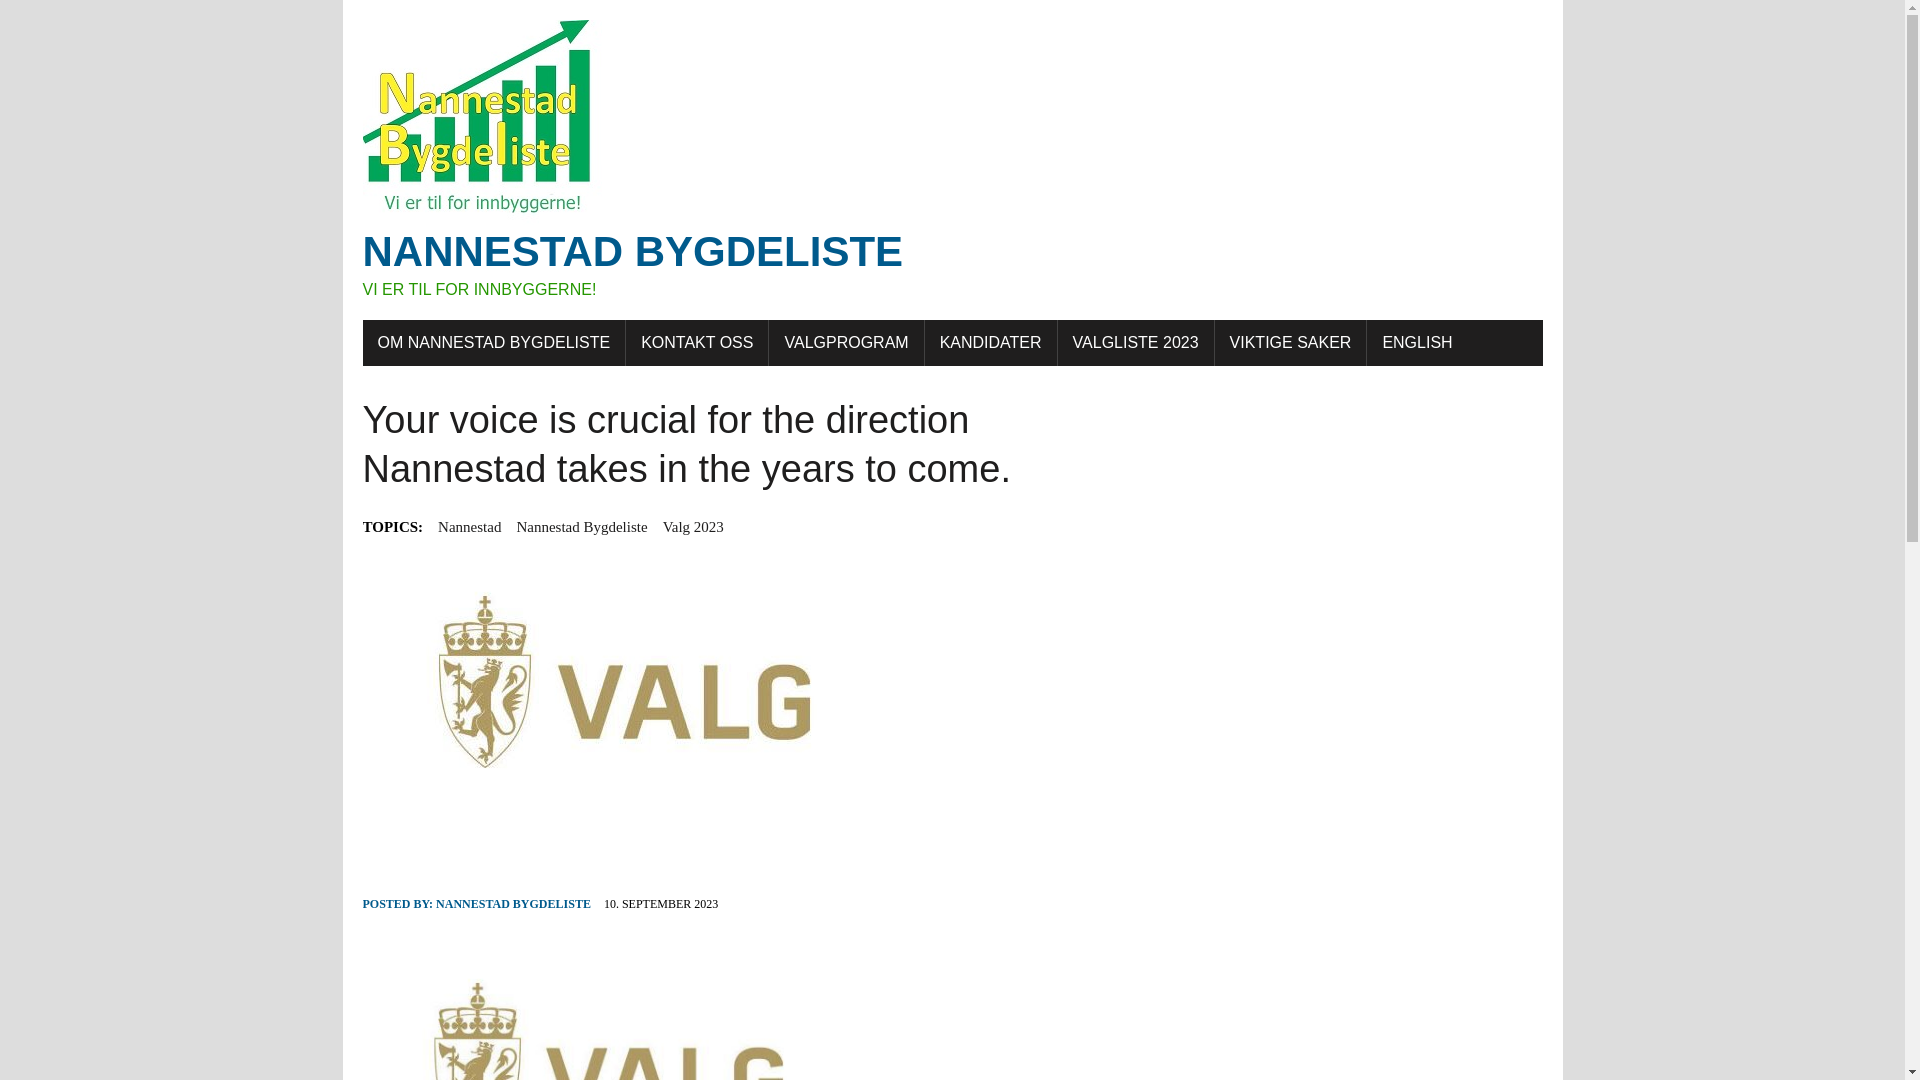 The width and height of the screenshot is (1920, 1080). Describe the element at coordinates (513, 904) in the screenshot. I see `NANNESTAD BYGDELISTE` at that location.